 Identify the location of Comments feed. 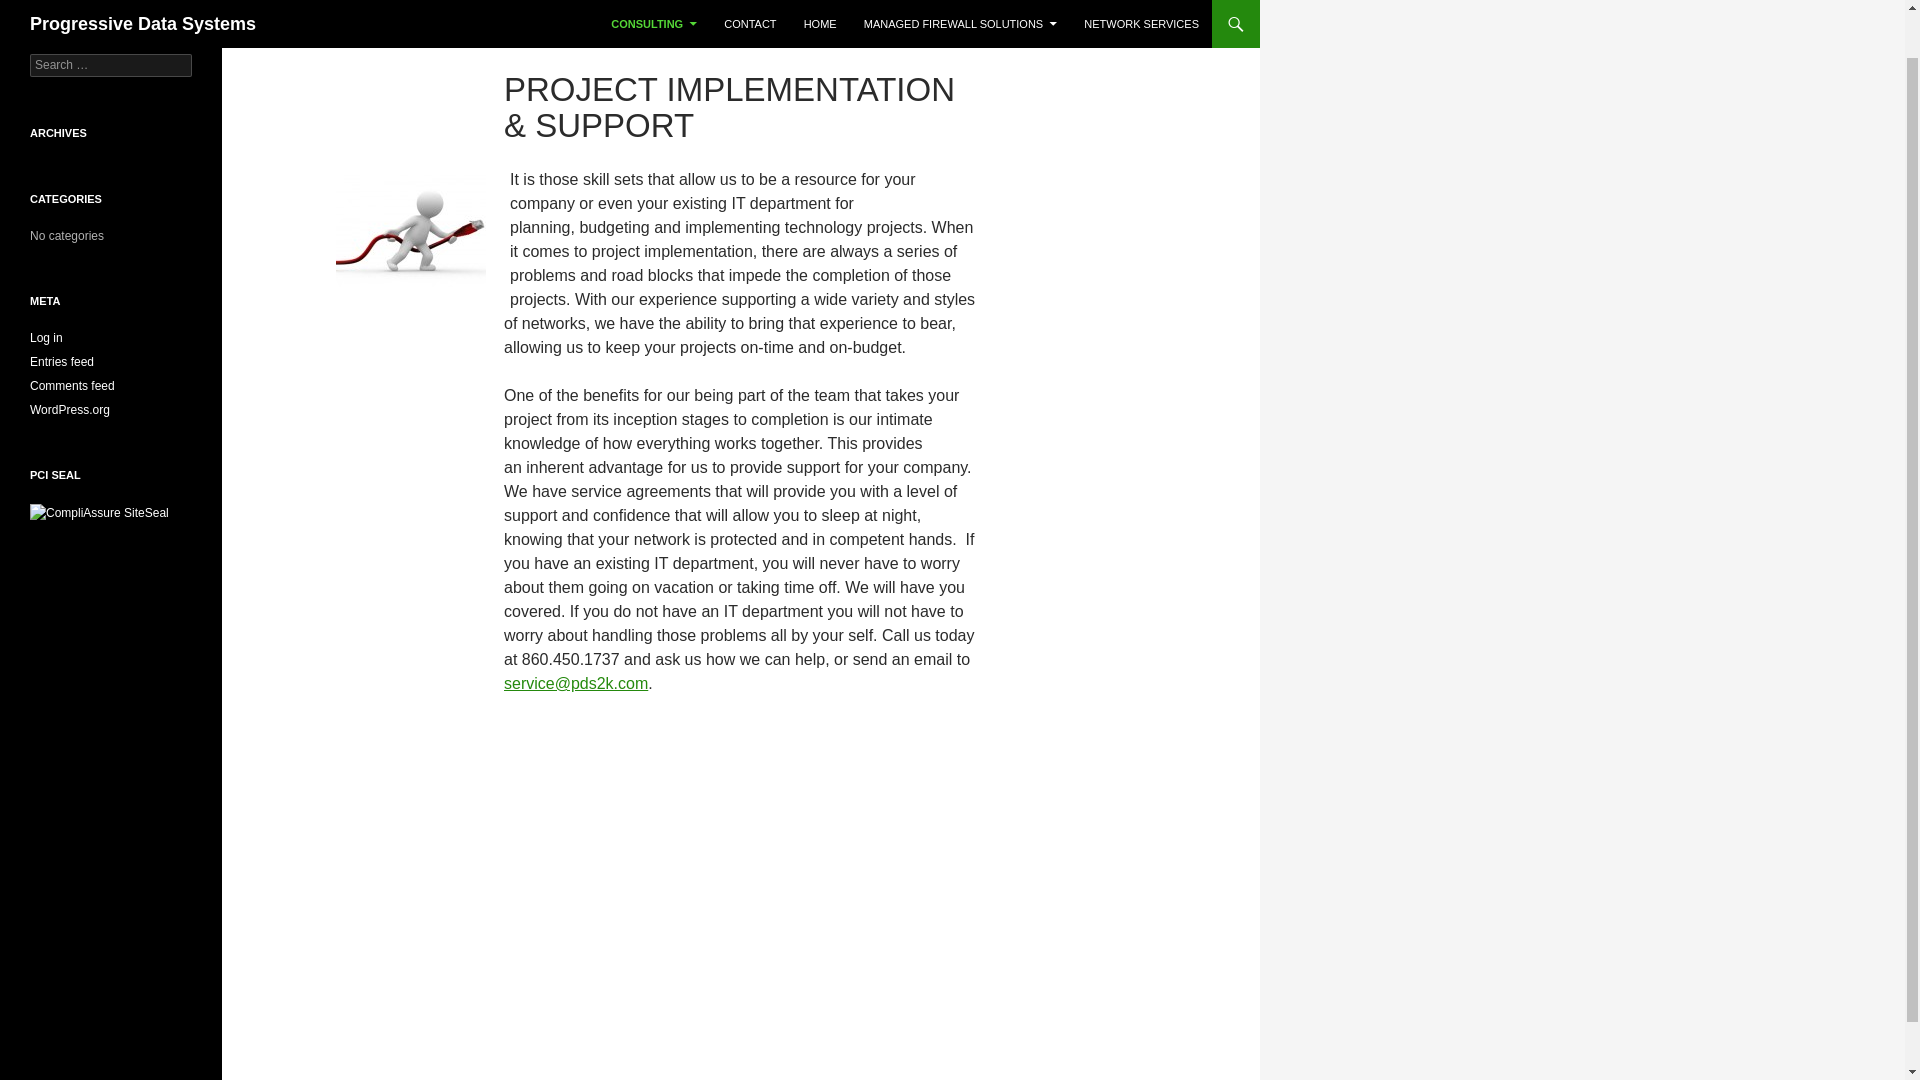
(72, 386).